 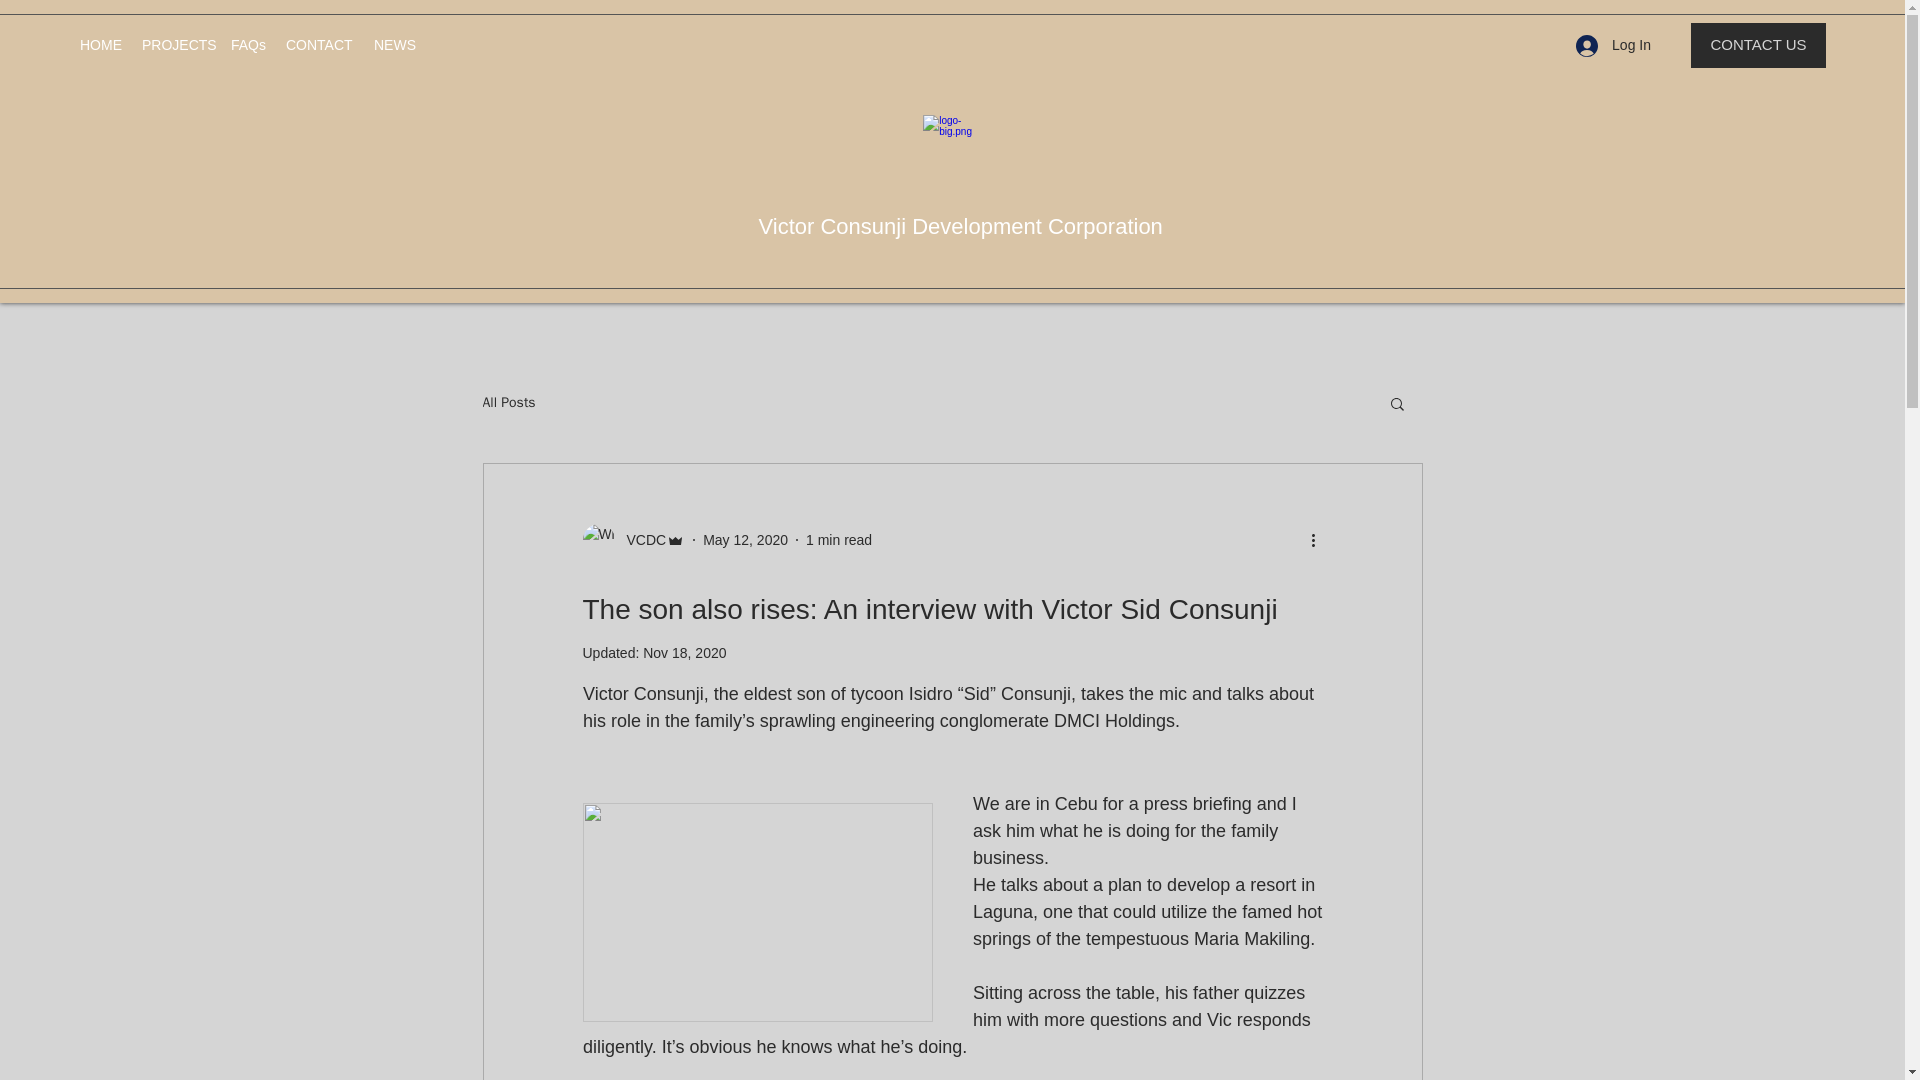 I want to click on PROJECTS, so click(x=176, y=45).